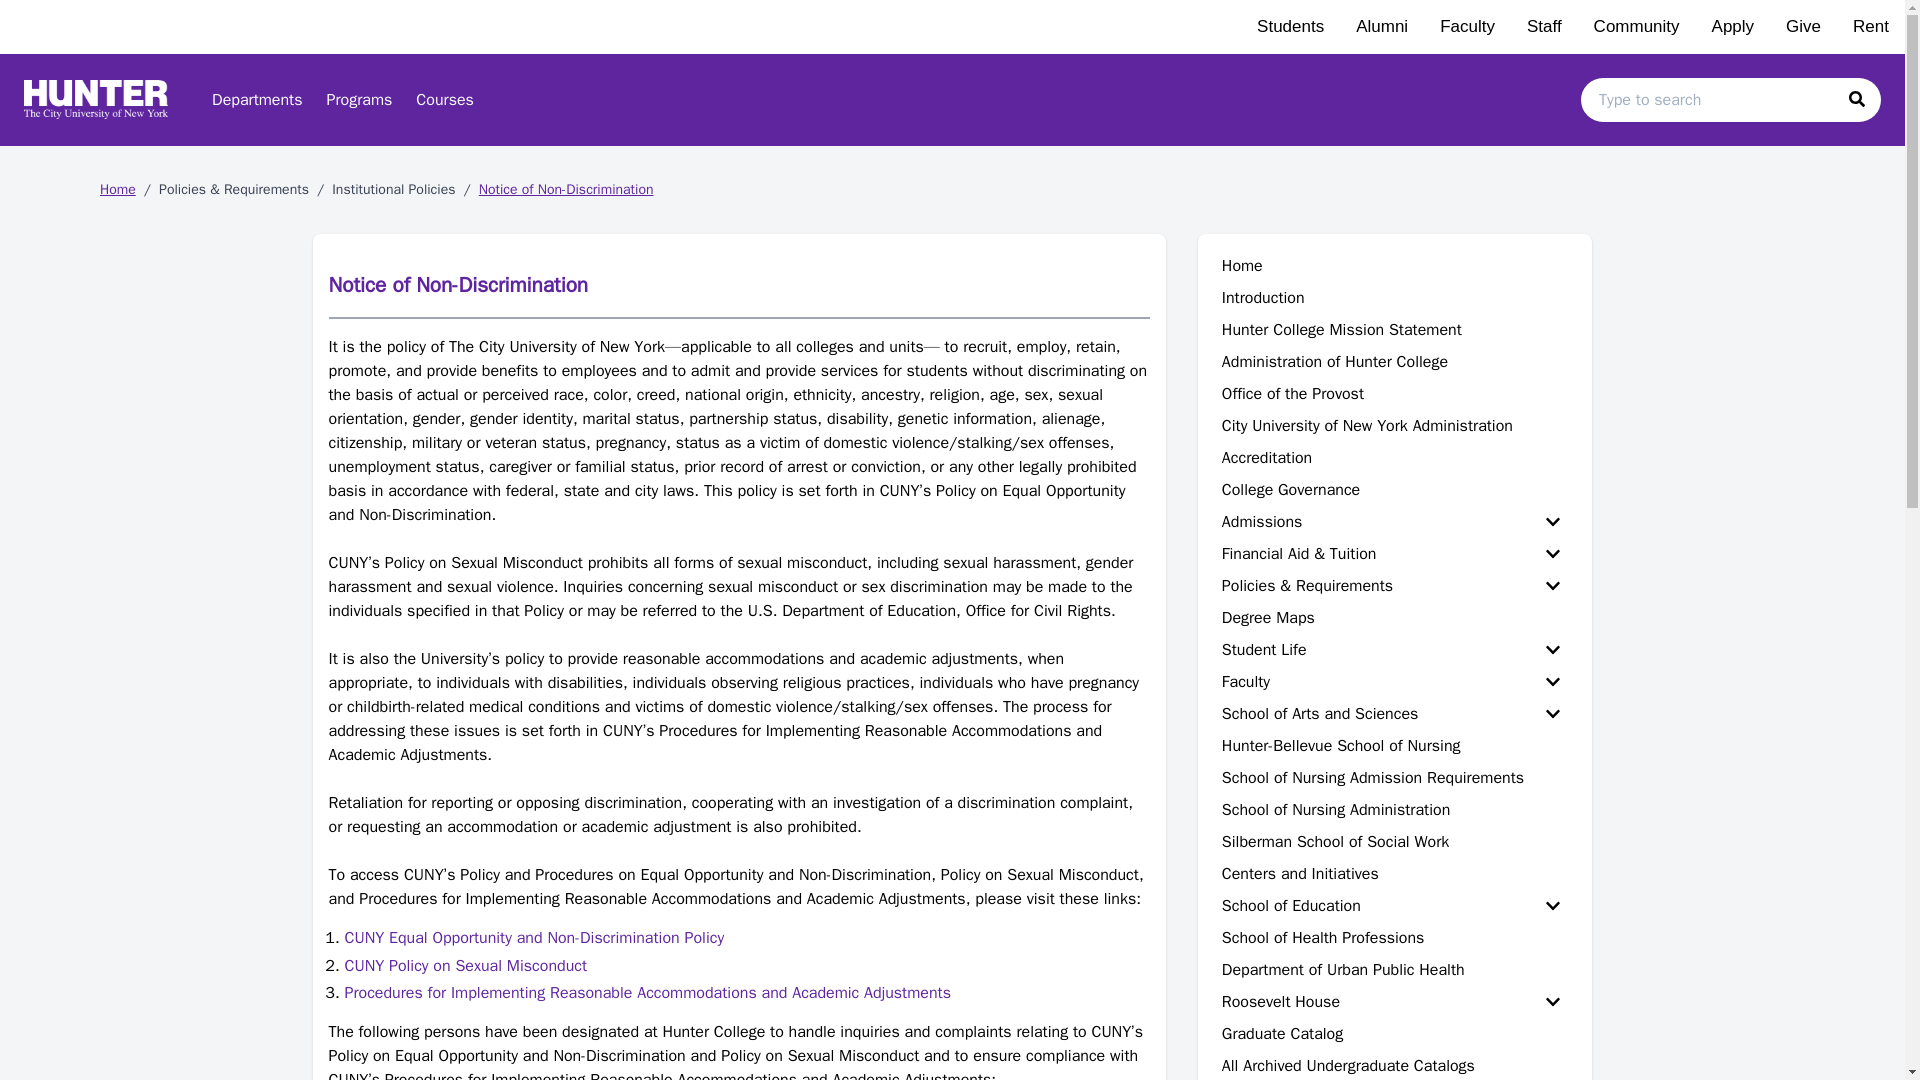 The image size is (1920, 1080). Describe the element at coordinates (1382, 27) in the screenshot. I see `Alumni` at that location.